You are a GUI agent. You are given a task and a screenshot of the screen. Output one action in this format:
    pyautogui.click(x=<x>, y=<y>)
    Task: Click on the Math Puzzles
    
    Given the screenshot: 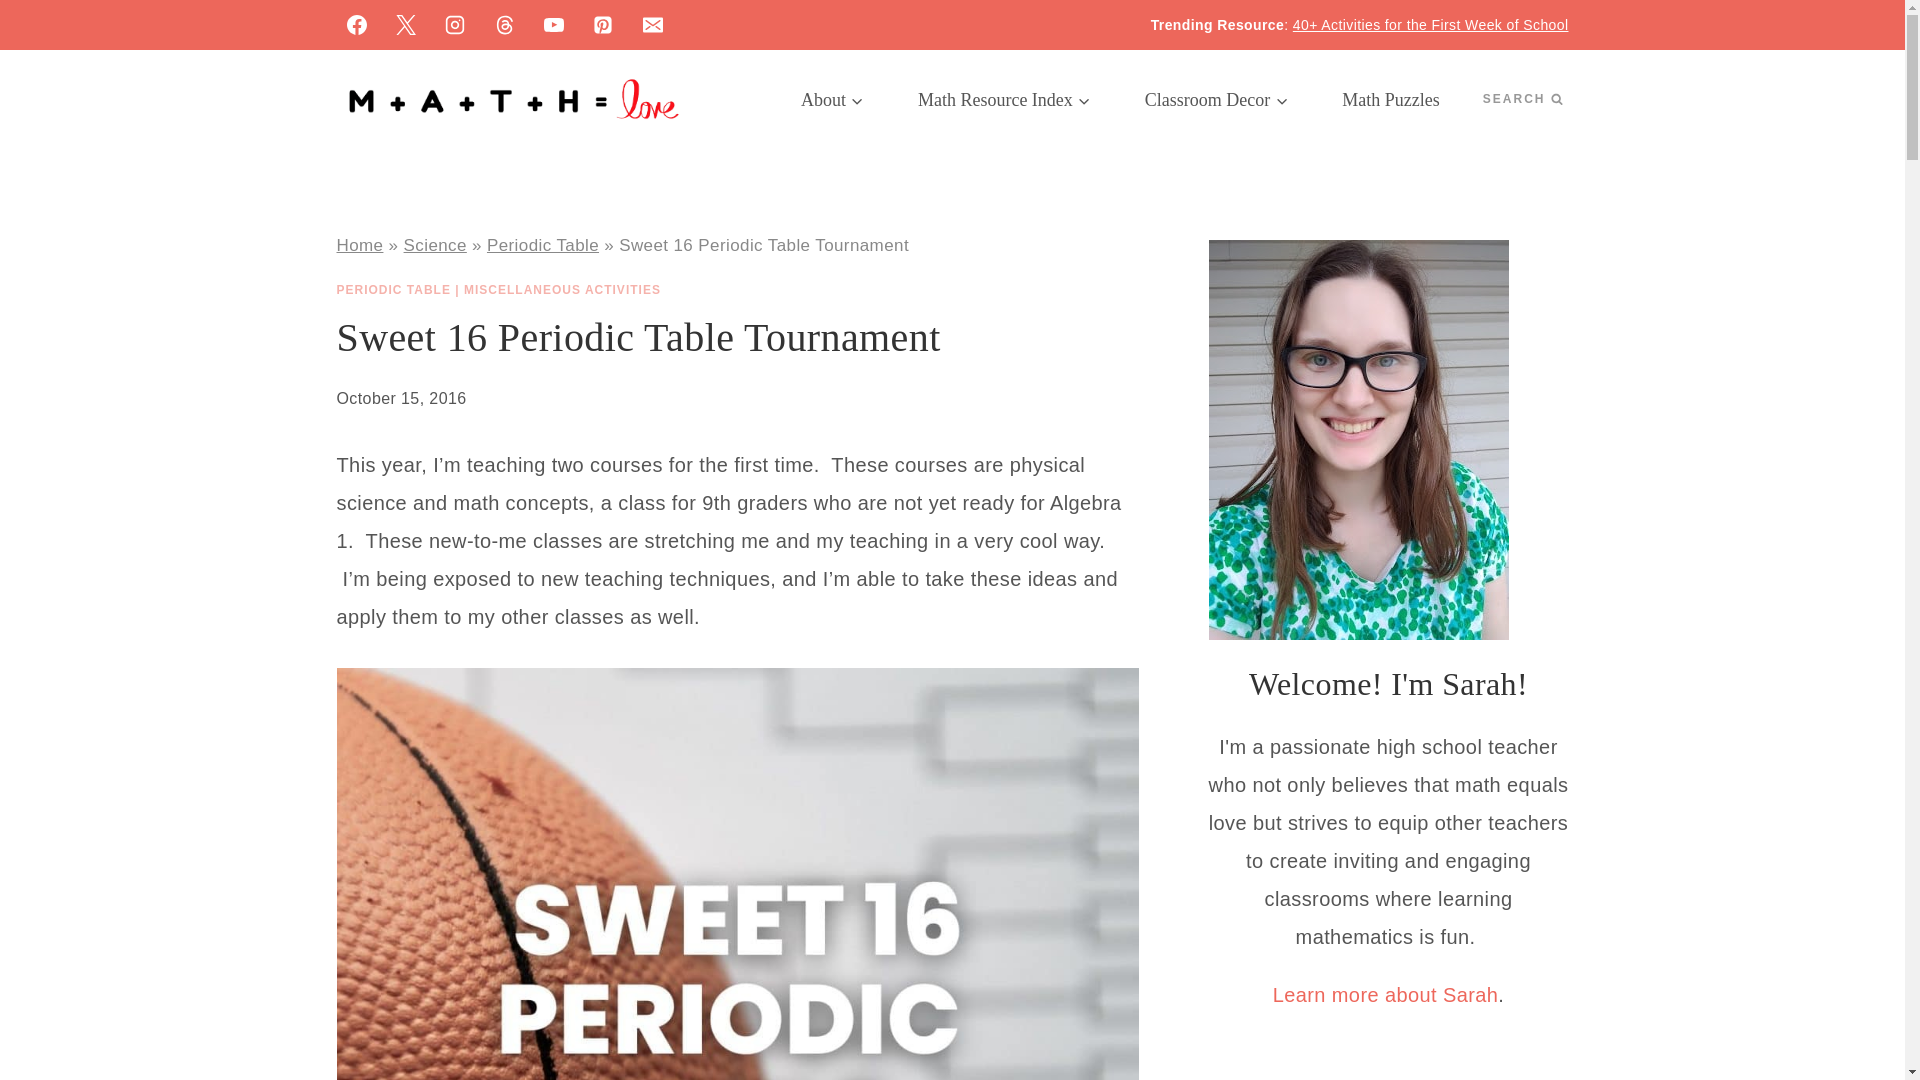 What is the action you would take?
    pyautogui.click(x=1390, y=100)
    